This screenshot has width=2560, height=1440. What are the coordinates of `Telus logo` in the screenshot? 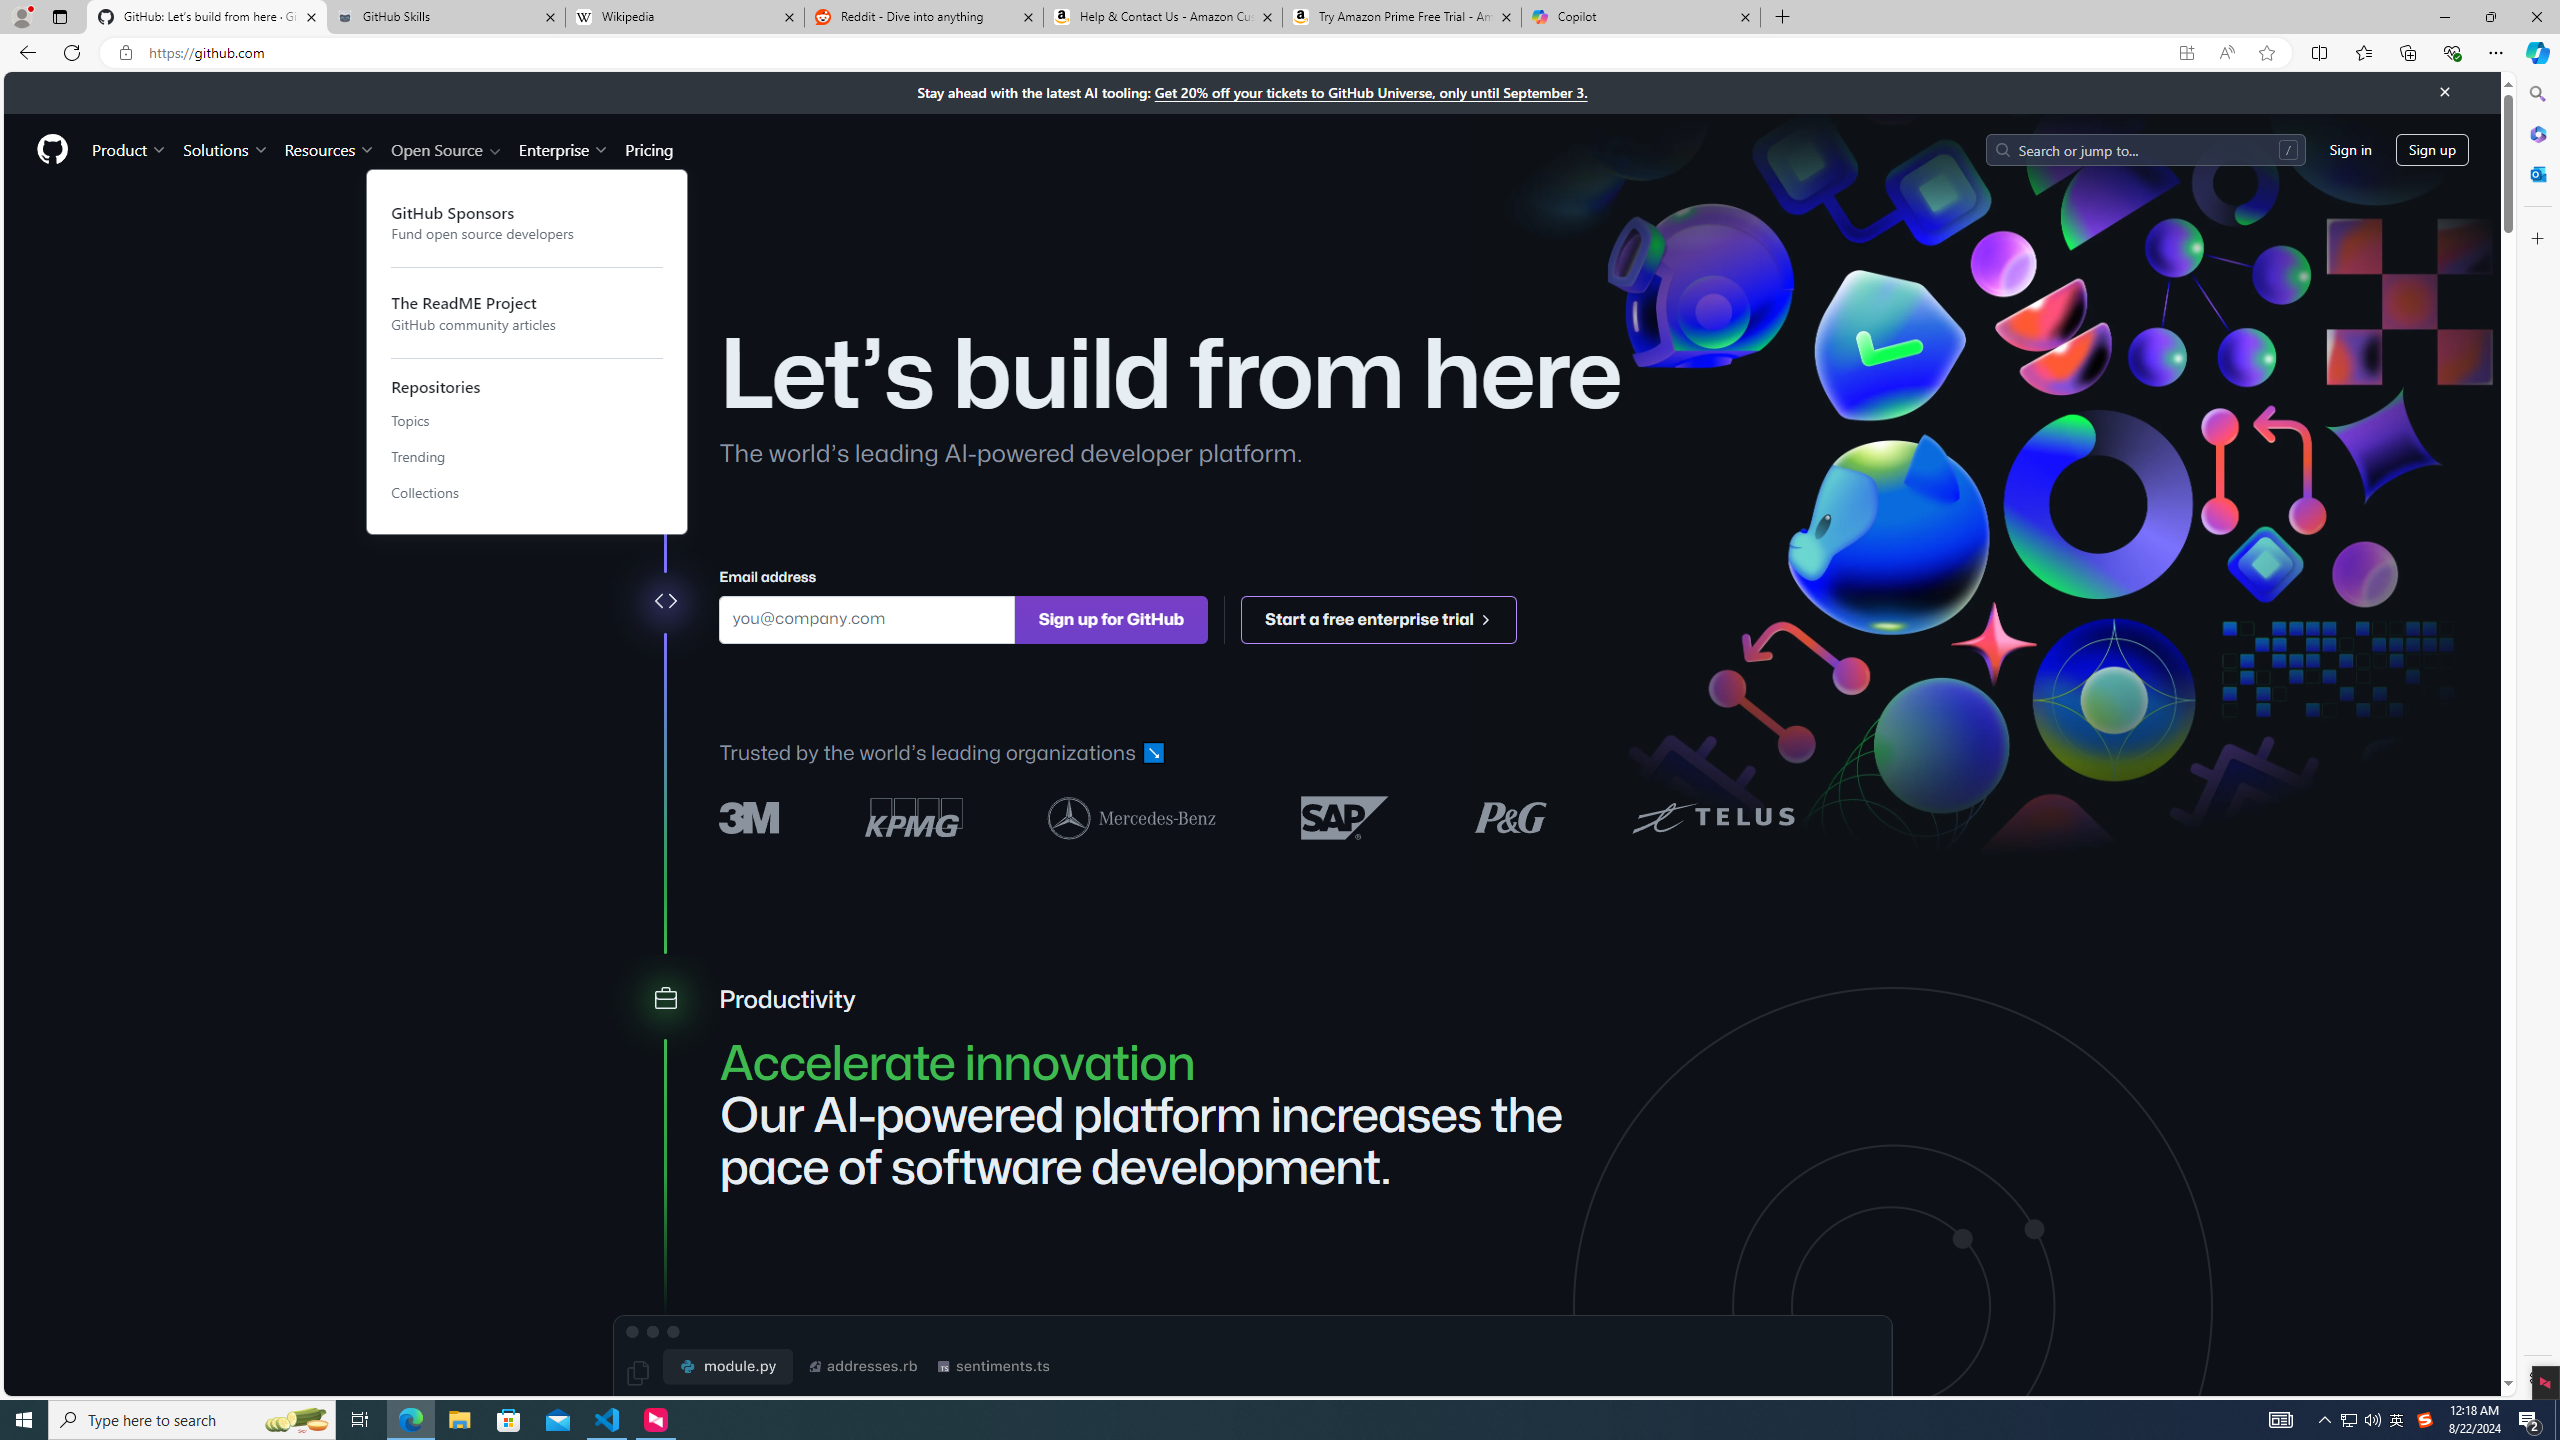 It's located at (1712, 816).